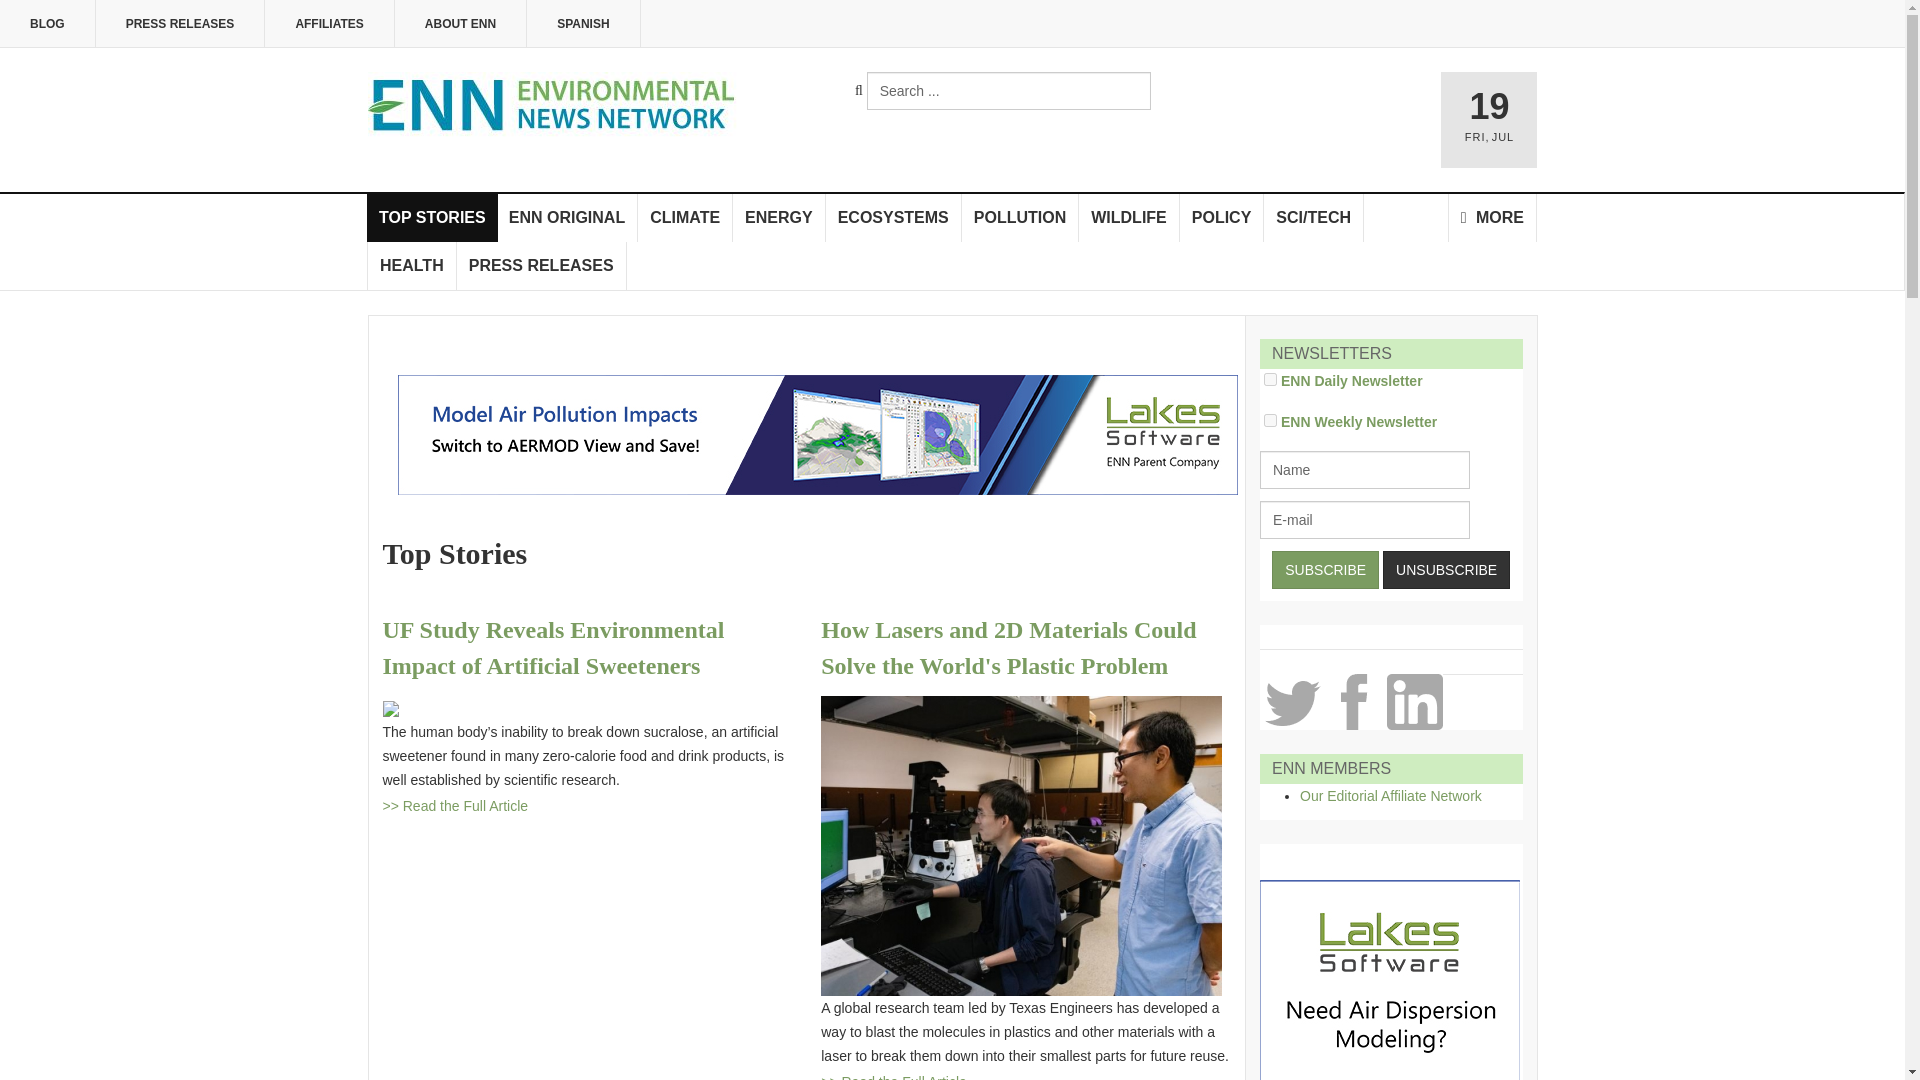  I want to click on ENERGY, so click(779, 218).